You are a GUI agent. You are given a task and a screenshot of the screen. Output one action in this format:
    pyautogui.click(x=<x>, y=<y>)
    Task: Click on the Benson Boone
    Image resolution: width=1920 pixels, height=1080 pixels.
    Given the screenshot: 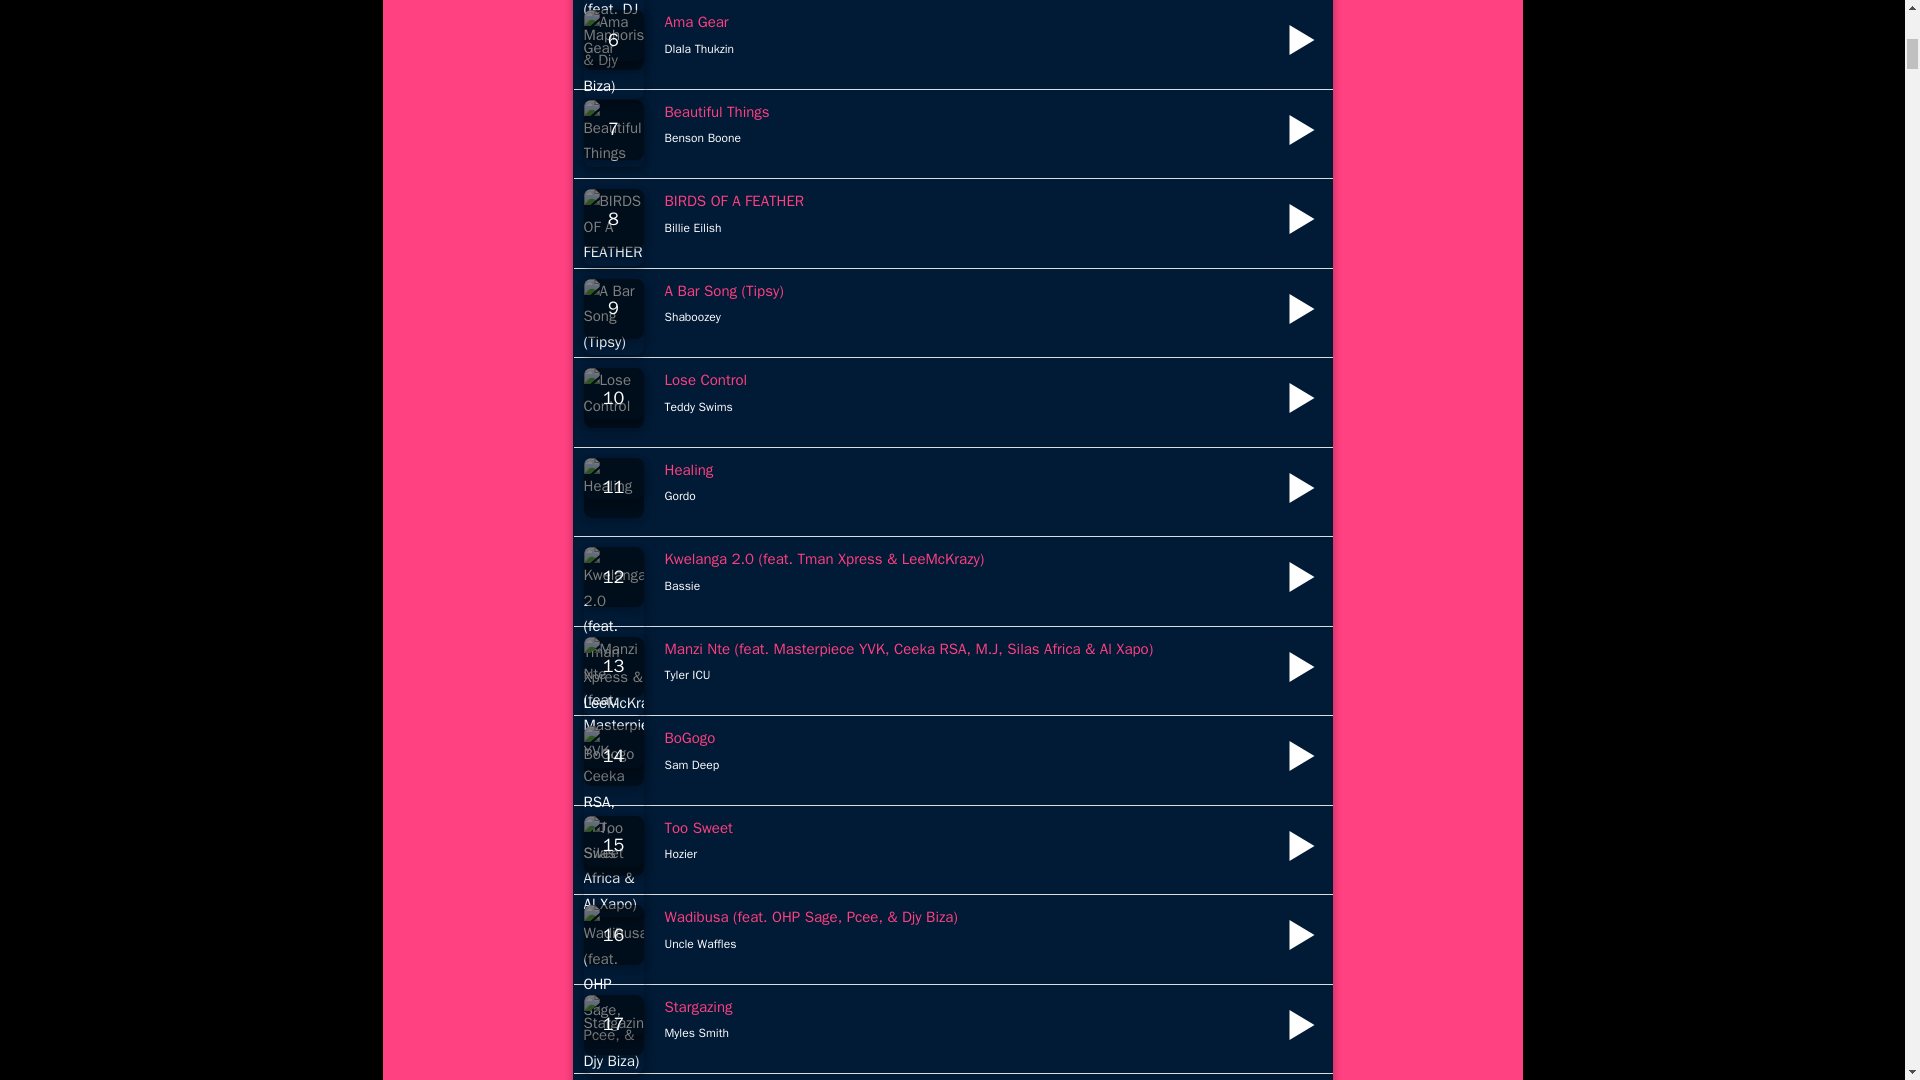 What is the action you would take?
    pyautogui.click(x=702, y=137)
    